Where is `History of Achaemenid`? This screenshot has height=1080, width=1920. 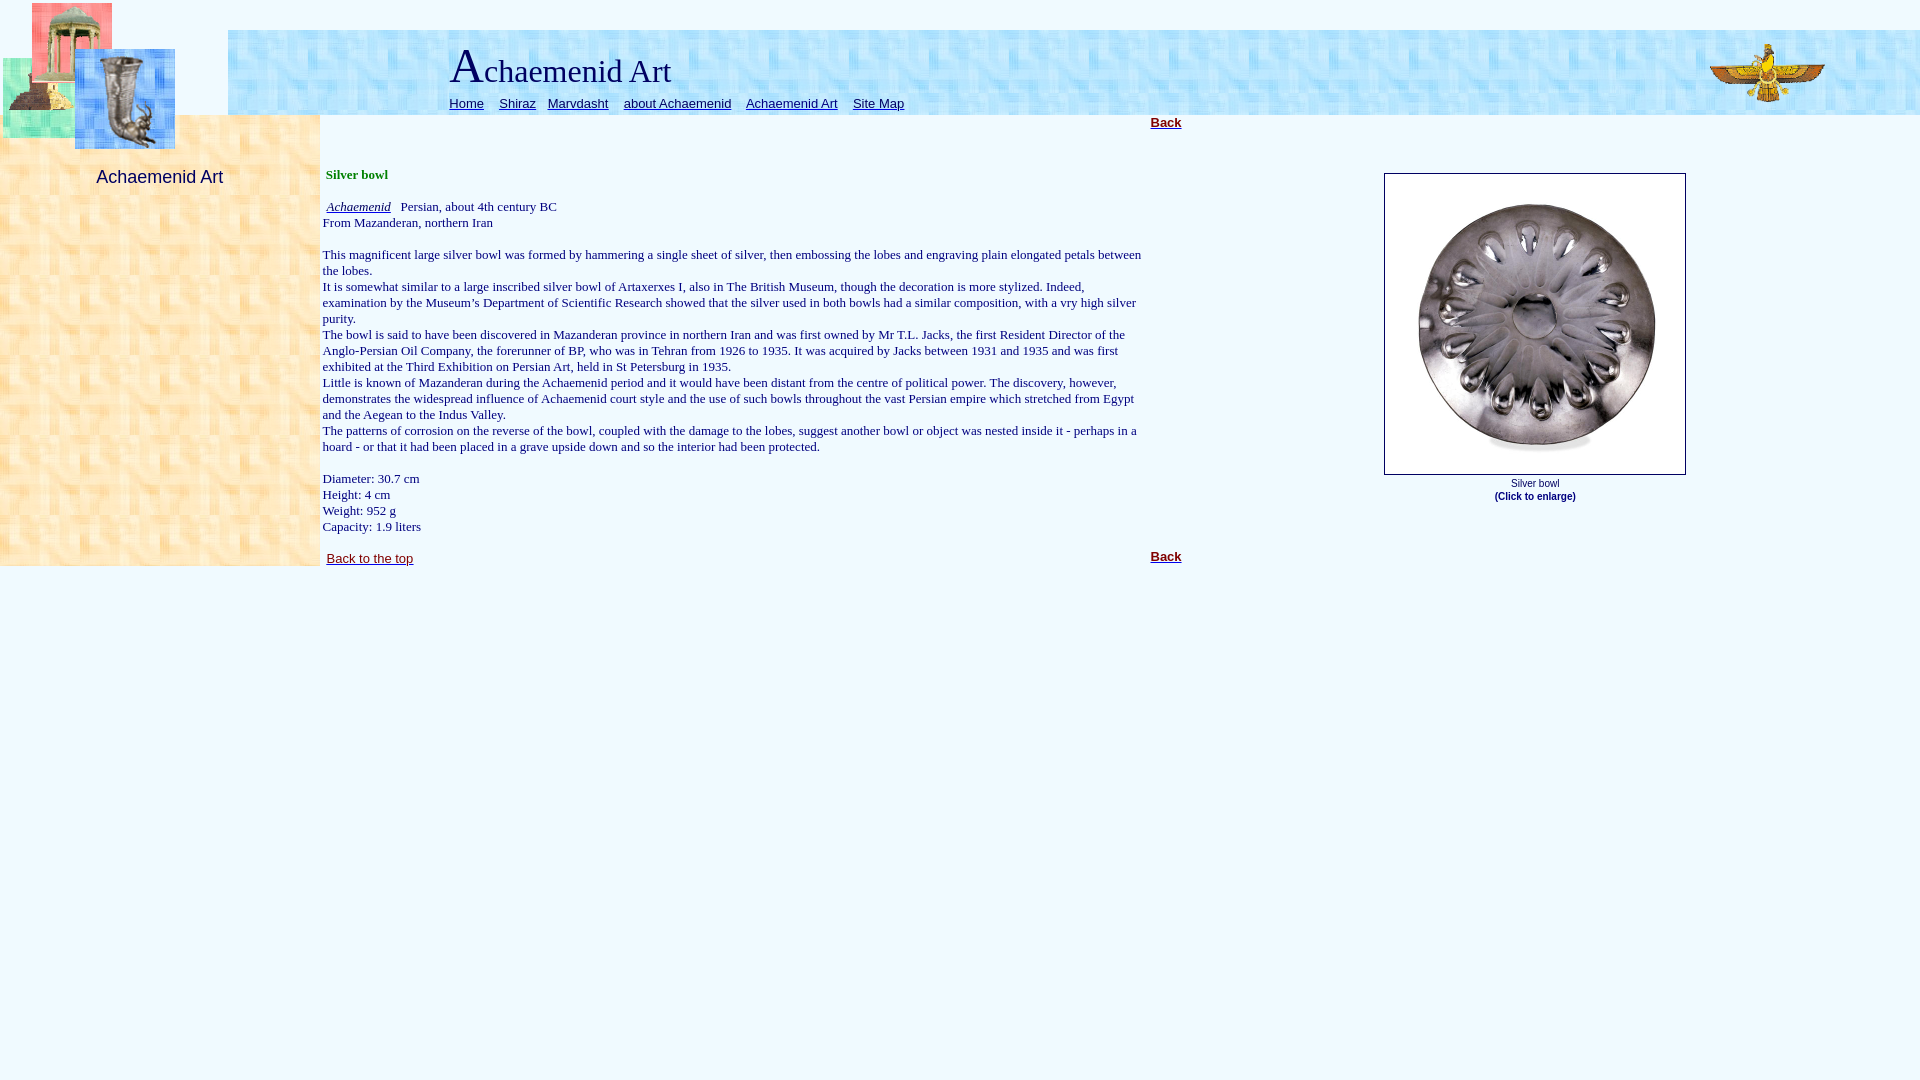
History of Achaemenid is located at coordinates (678, 104).